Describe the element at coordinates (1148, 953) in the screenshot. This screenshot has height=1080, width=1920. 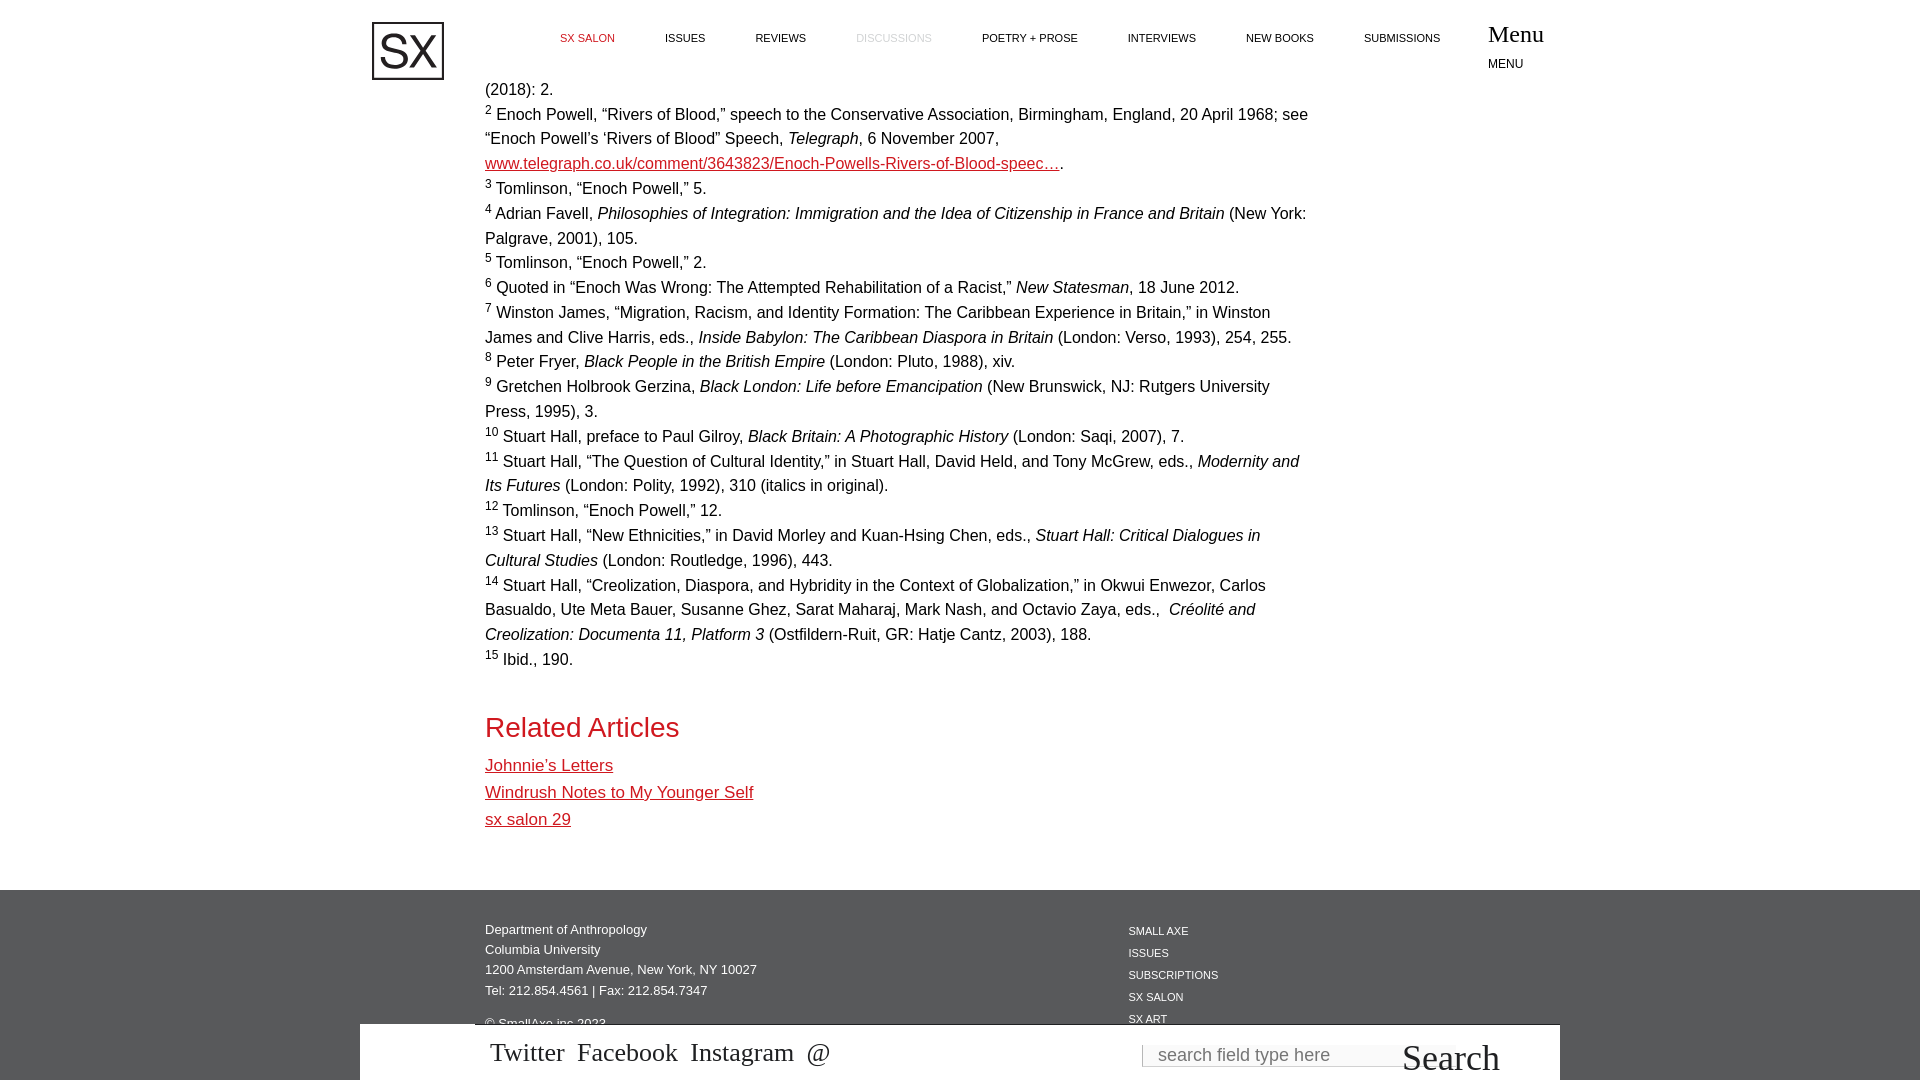
I see `ISSUES` at that location.